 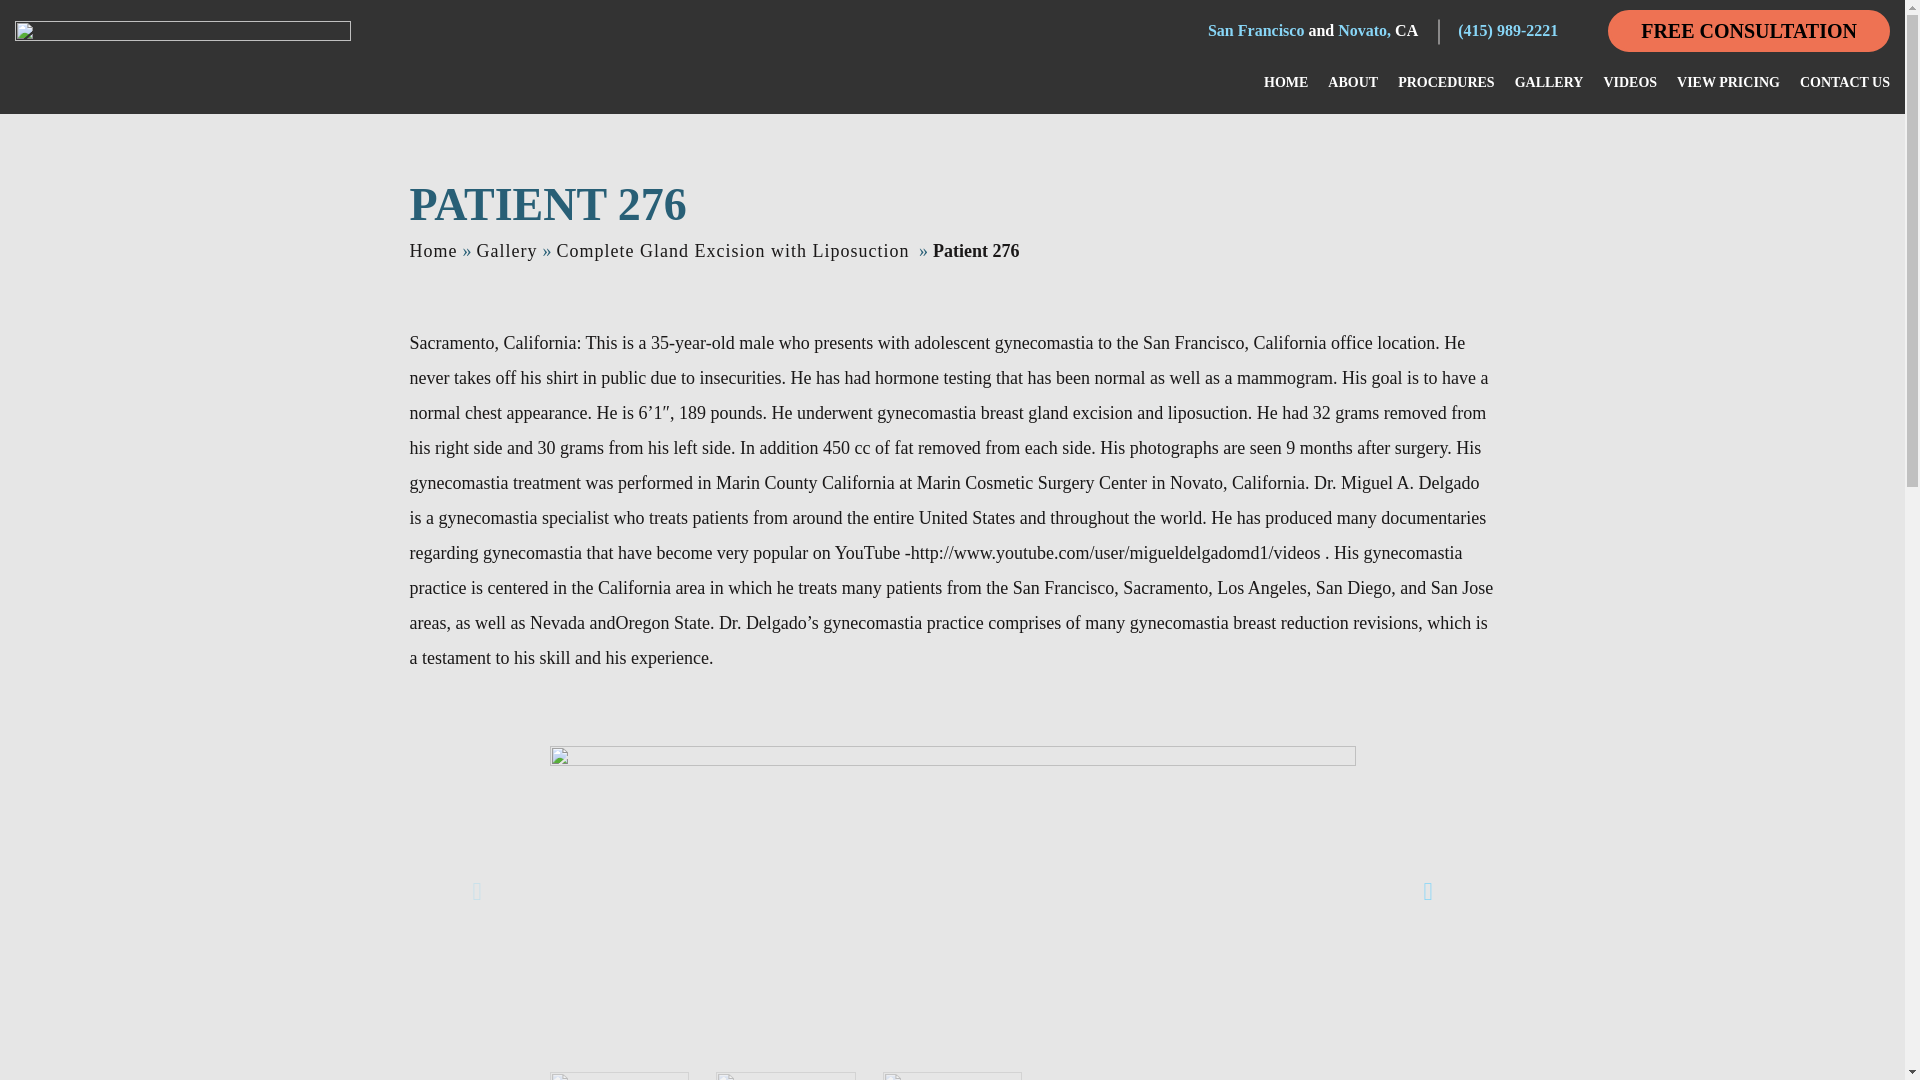 I want to click on HOME, so click(x=1285, y=82).